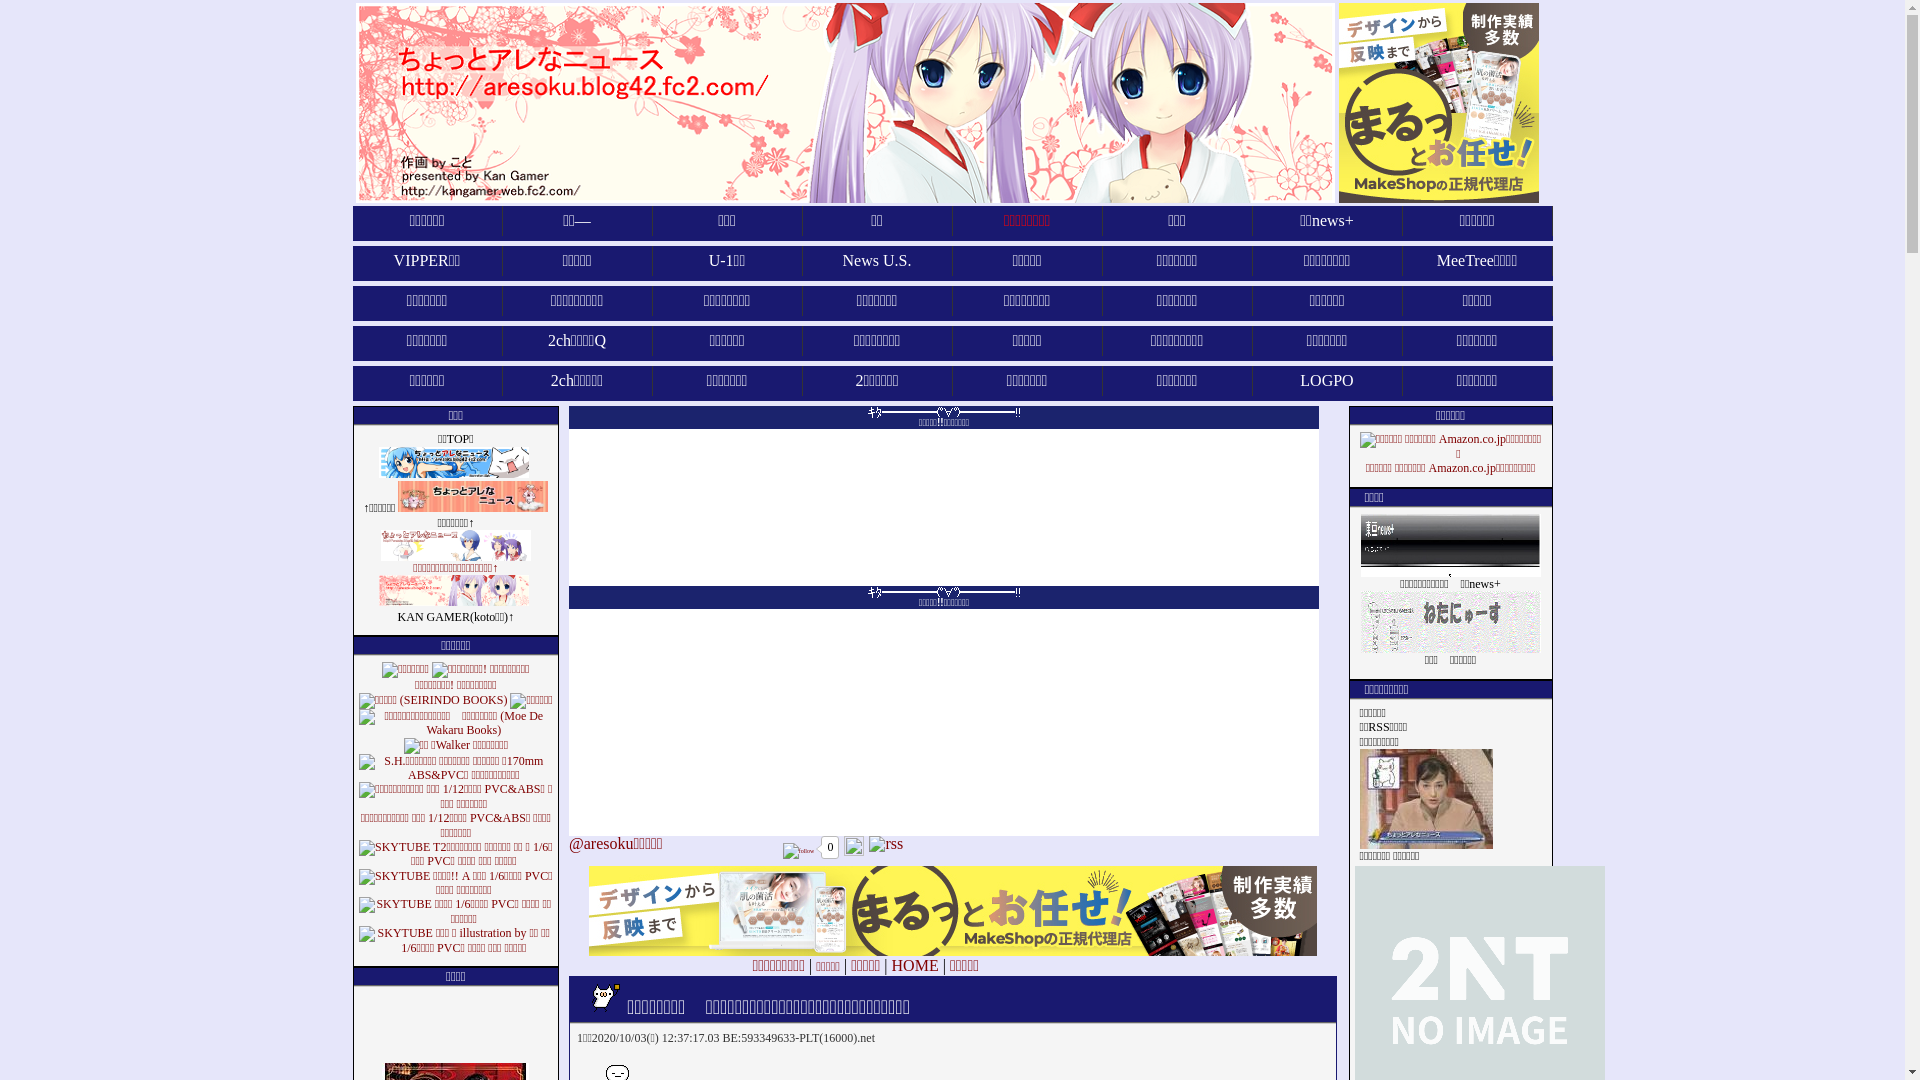 The width and height of the screenshot is (1920, 1080). I want to click on News U.S., so click(877, 261).